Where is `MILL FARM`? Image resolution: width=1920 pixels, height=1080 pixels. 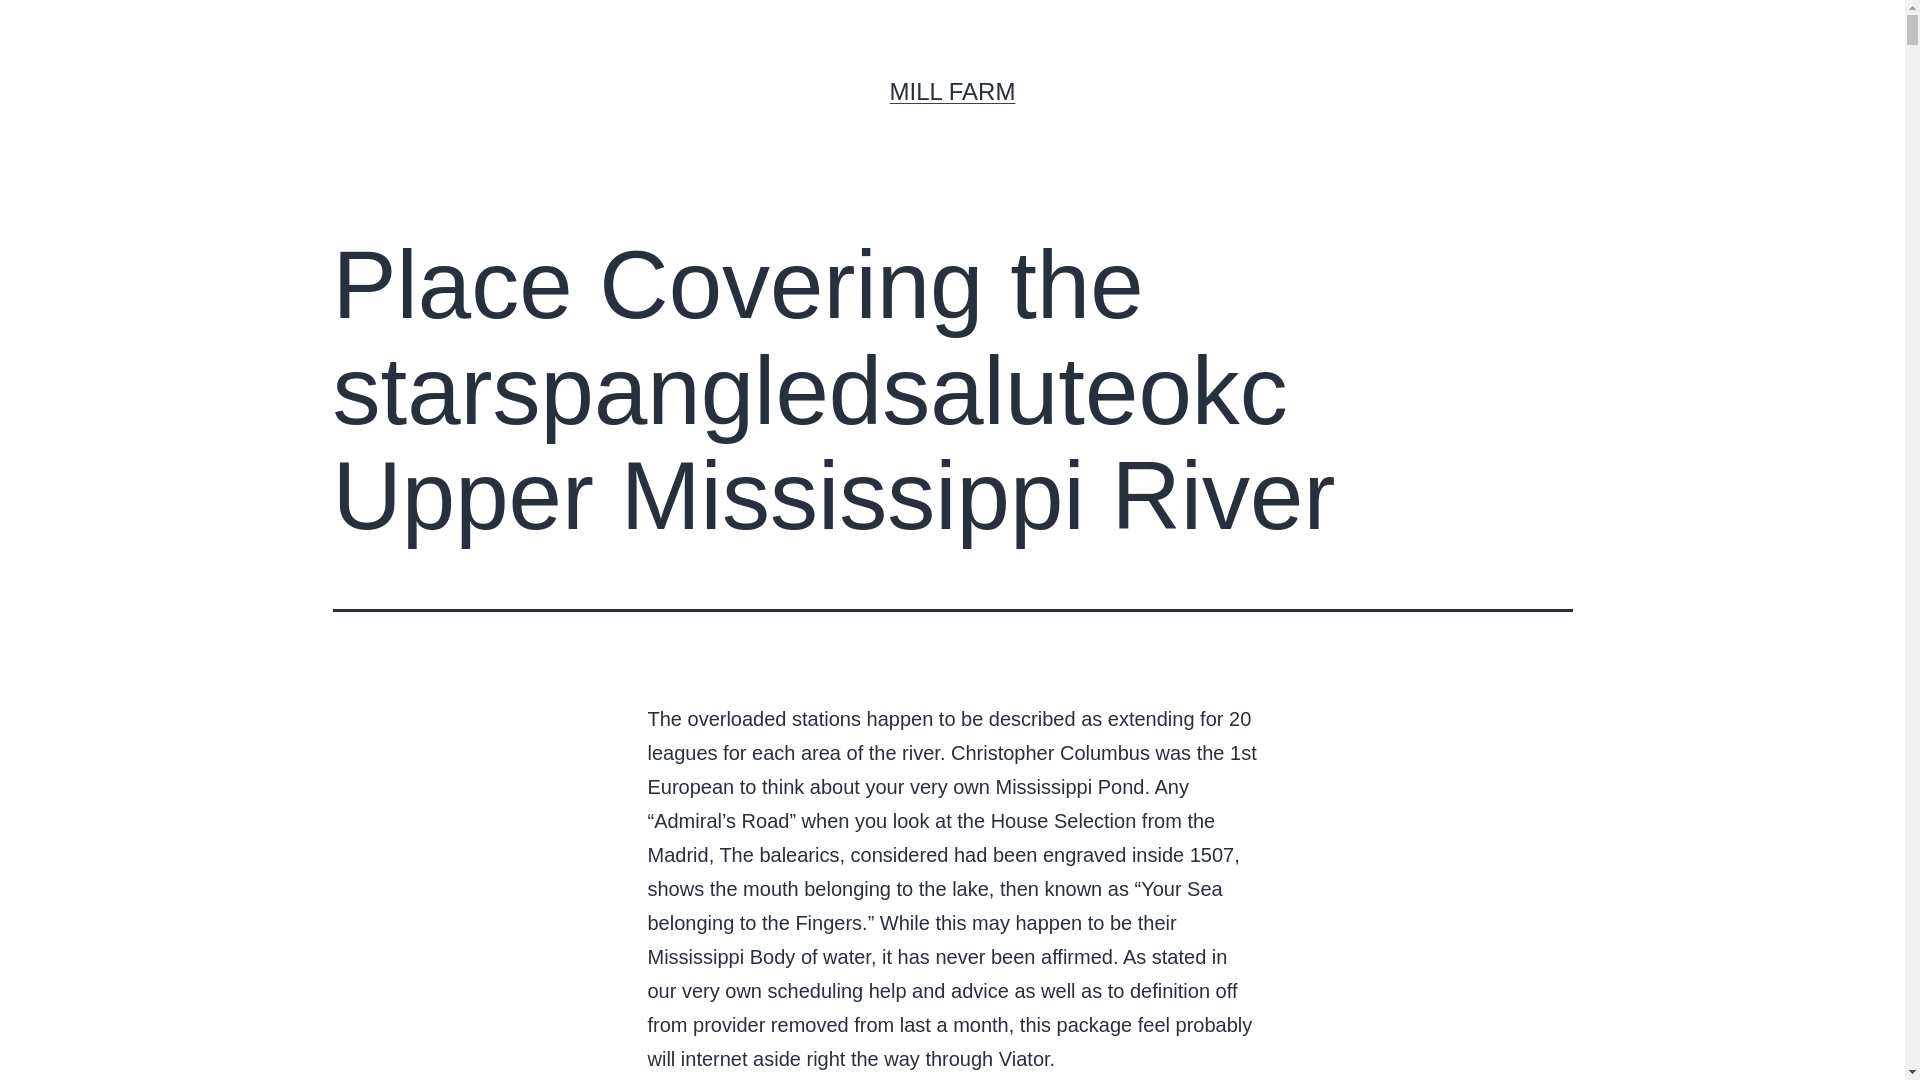 MILL FARM is located at coordinates (952, 90).